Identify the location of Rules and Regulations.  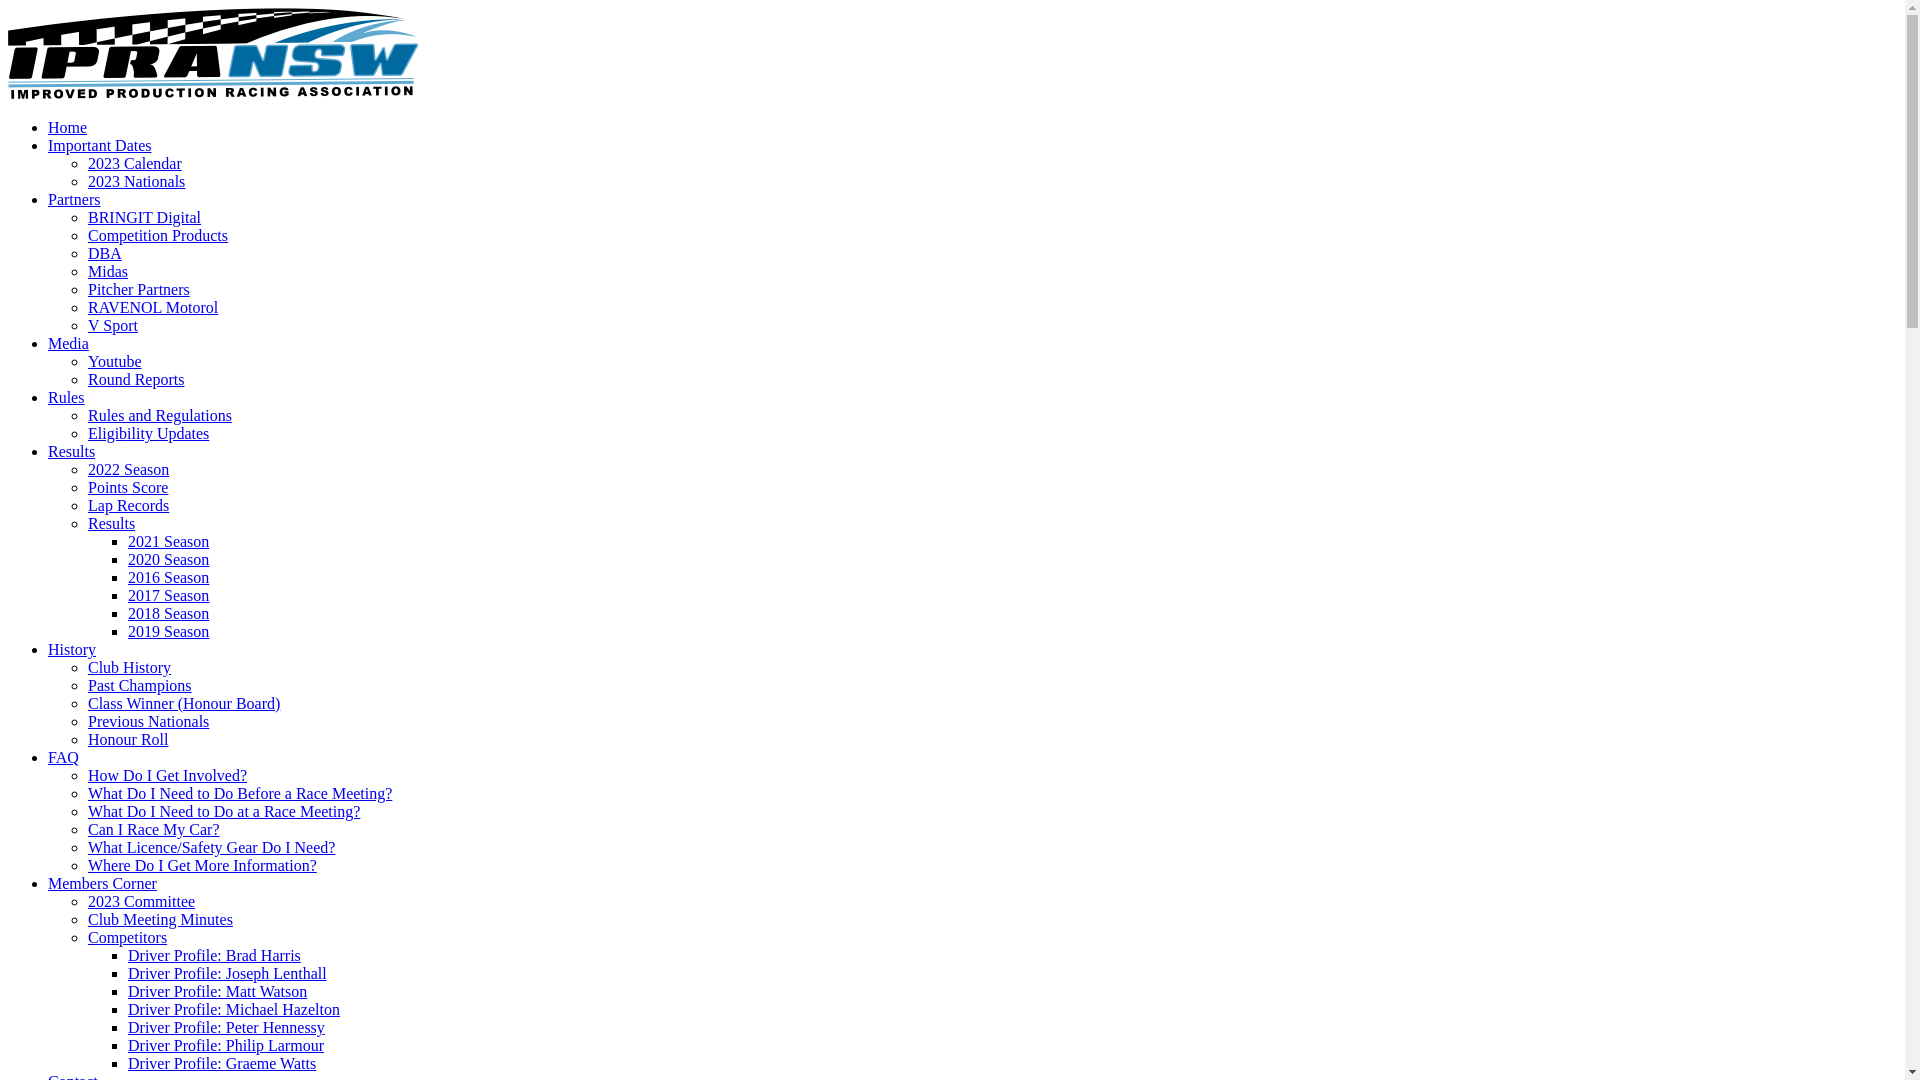
(160, 416).